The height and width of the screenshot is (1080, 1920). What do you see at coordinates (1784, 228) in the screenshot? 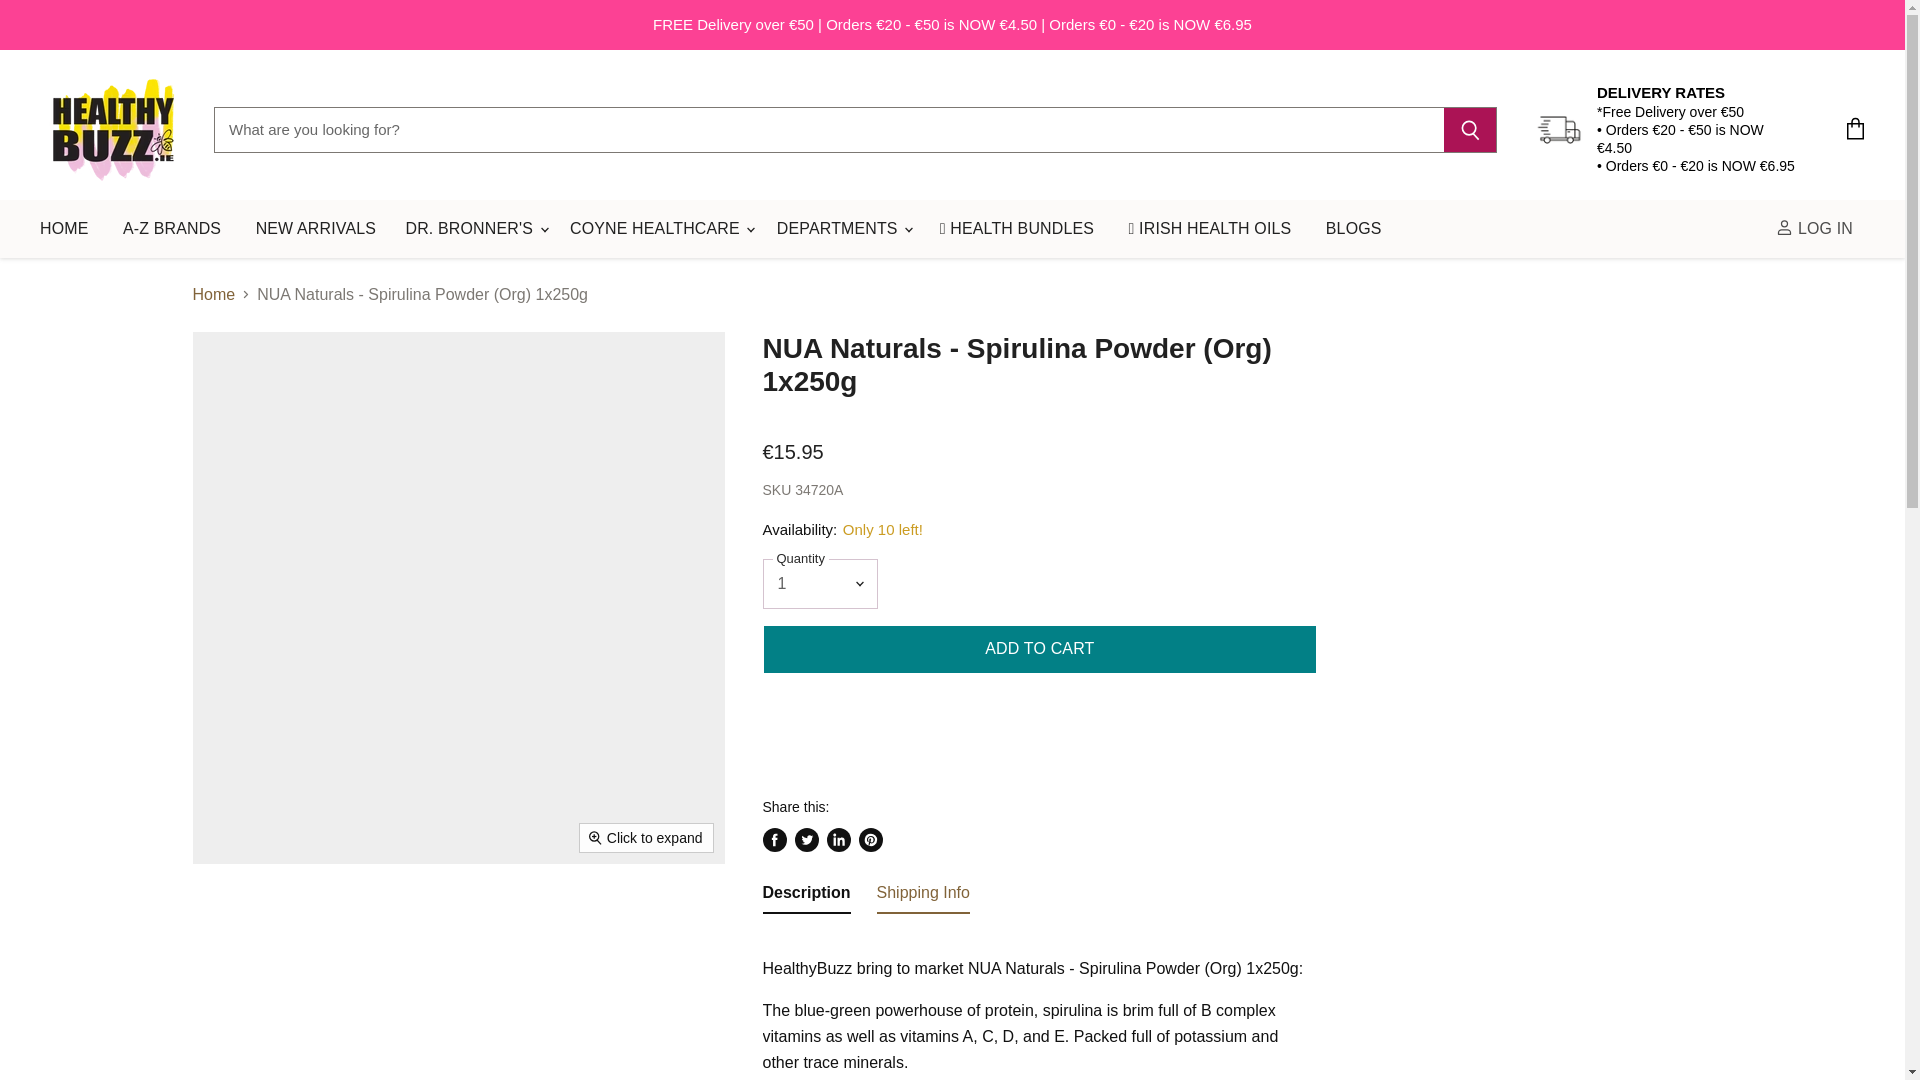
I see `ACCOUNT ICON` at bounding box center [1784, 228].